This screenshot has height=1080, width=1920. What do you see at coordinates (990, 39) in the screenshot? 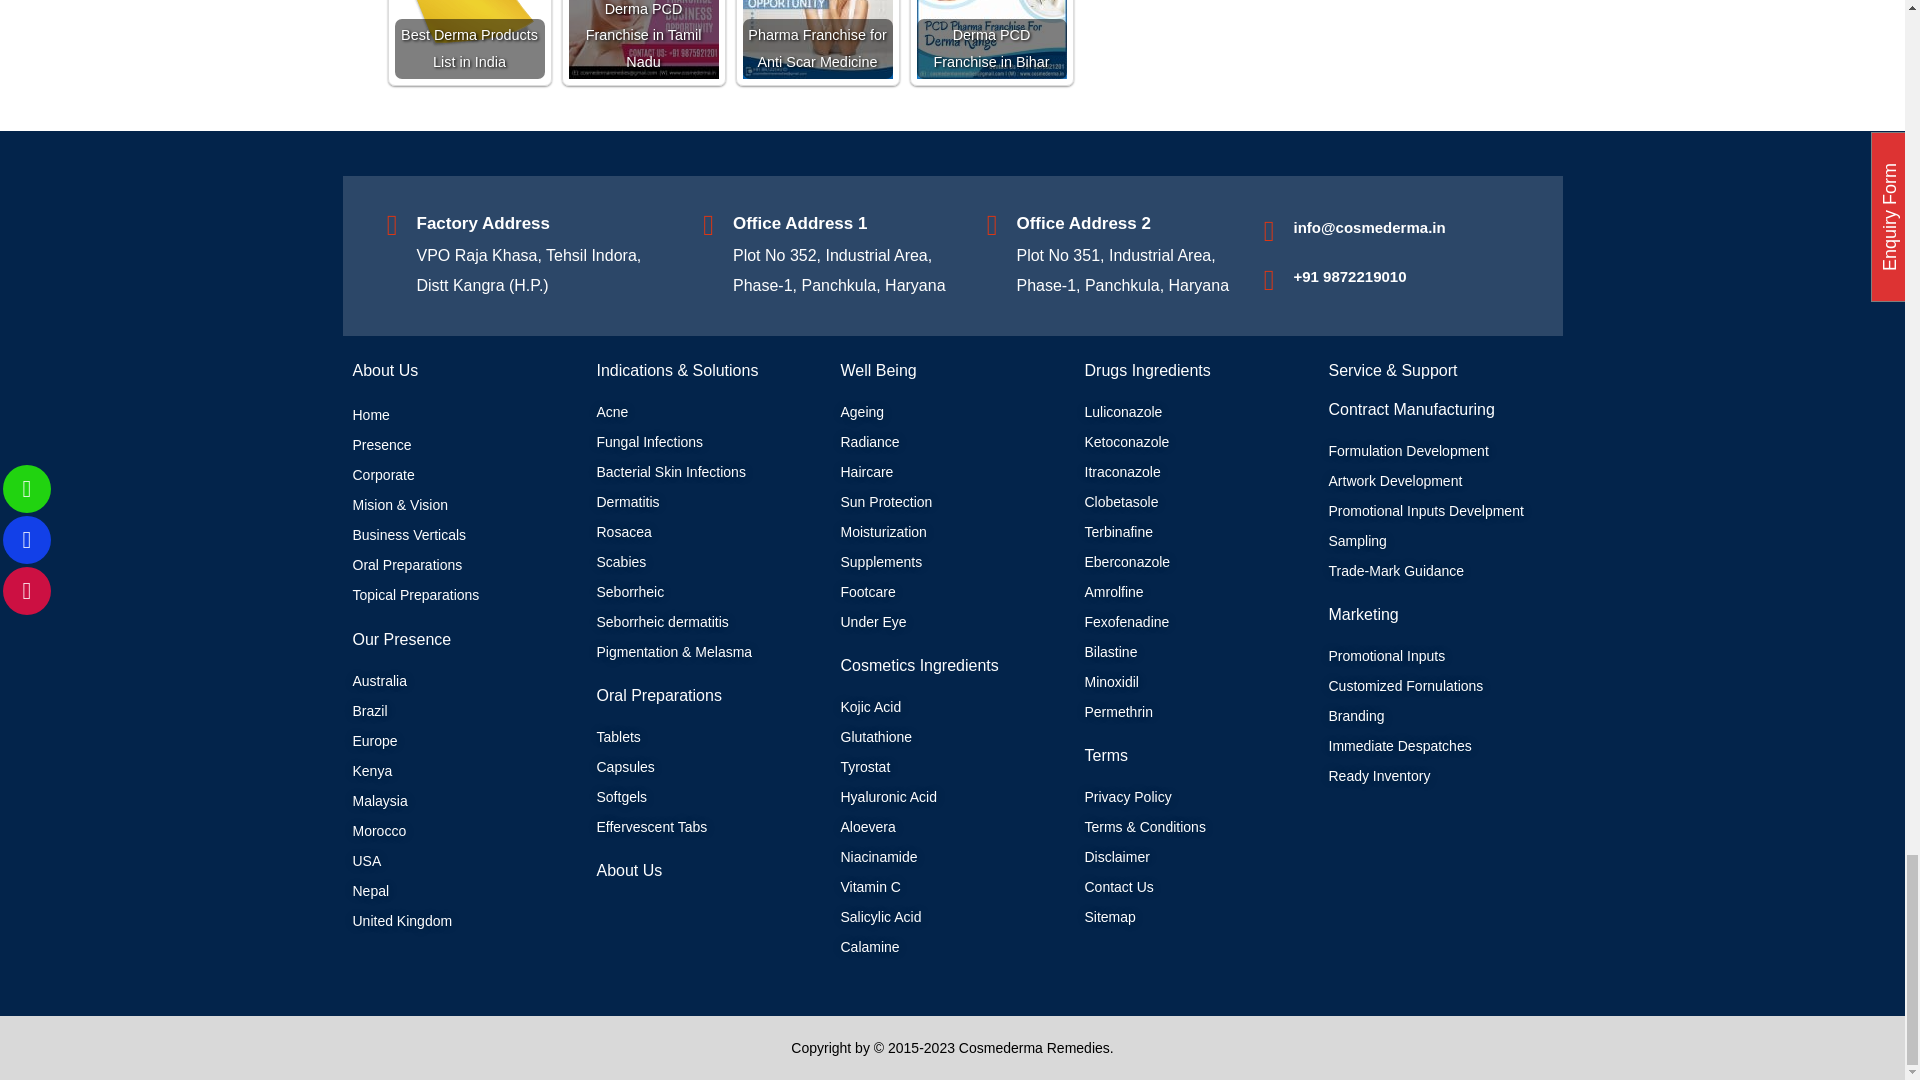
I see `Derma PCD Franchise in Bihar` at bounding box center [990, 39].